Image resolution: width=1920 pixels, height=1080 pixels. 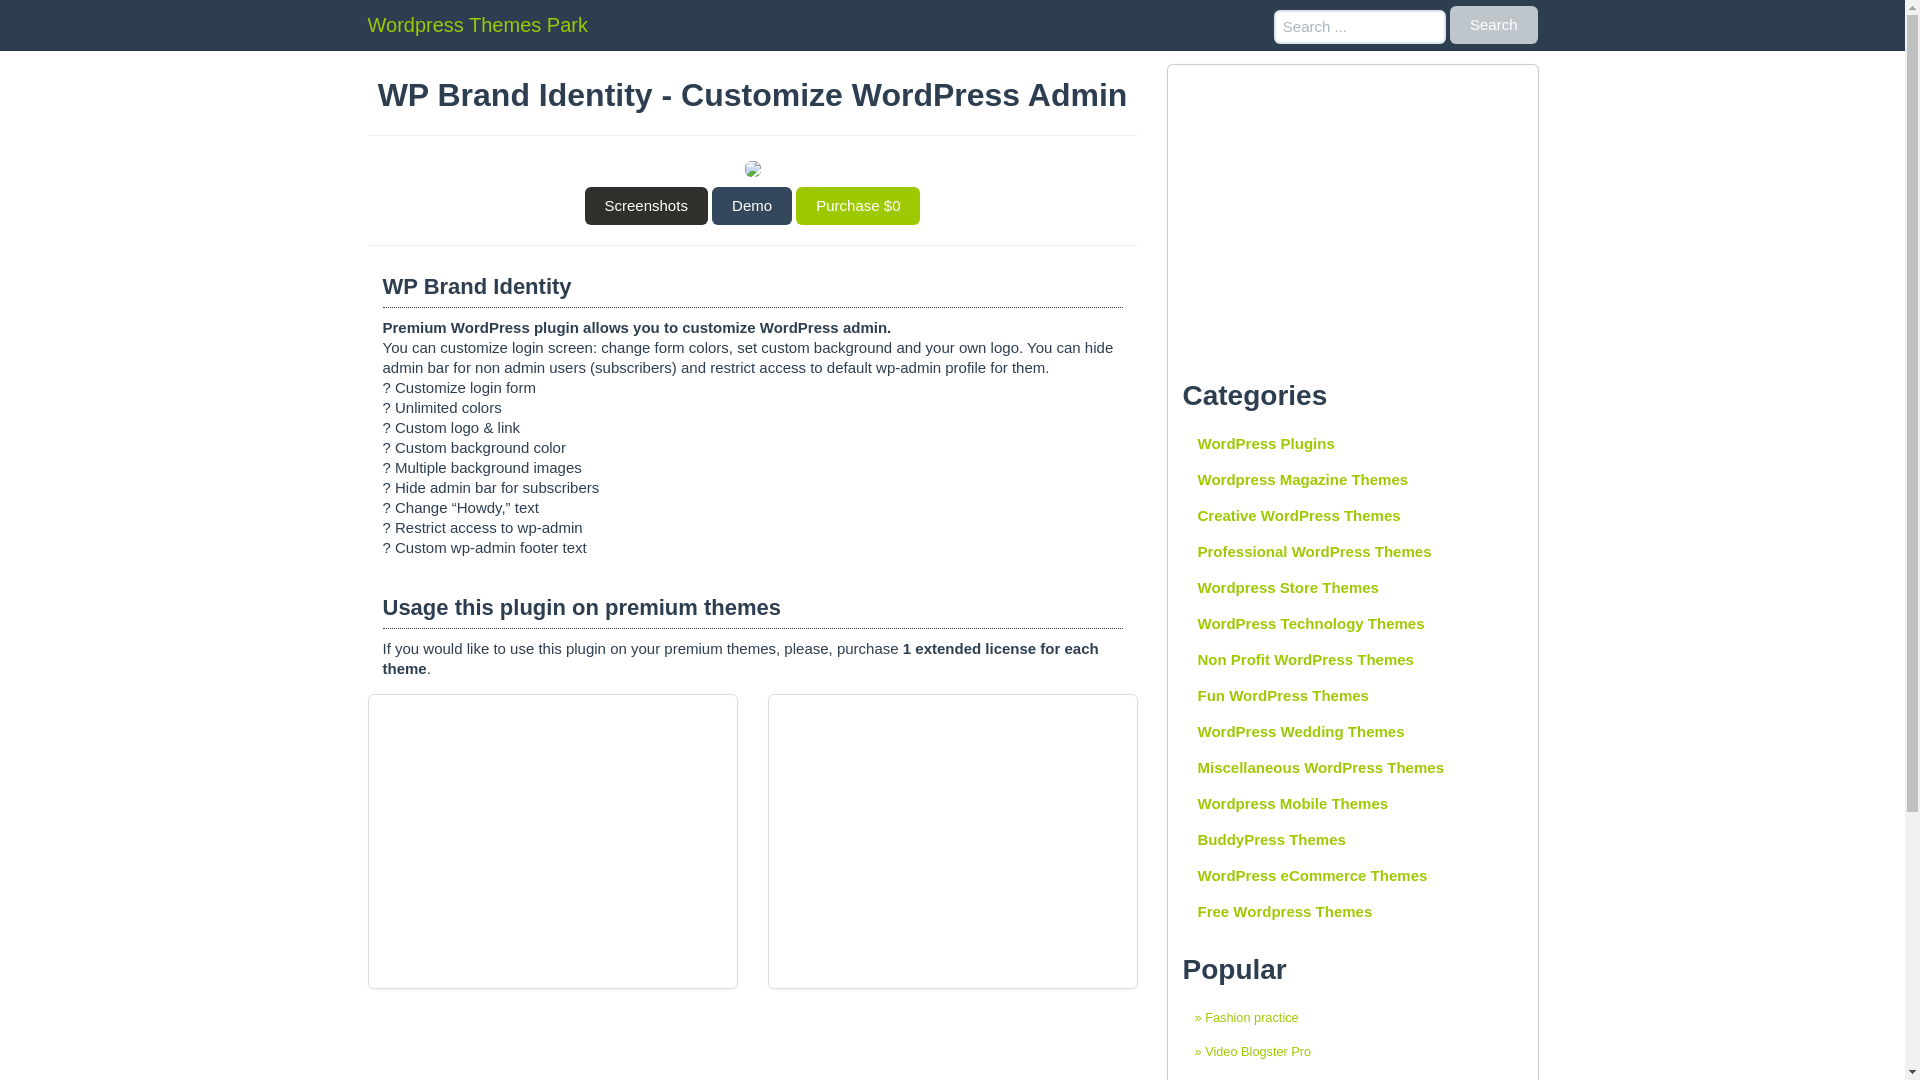 What do you see at coordinates (644, 205) in the screenshot?
I see `Screenshots` at bounding box center [644, 205].